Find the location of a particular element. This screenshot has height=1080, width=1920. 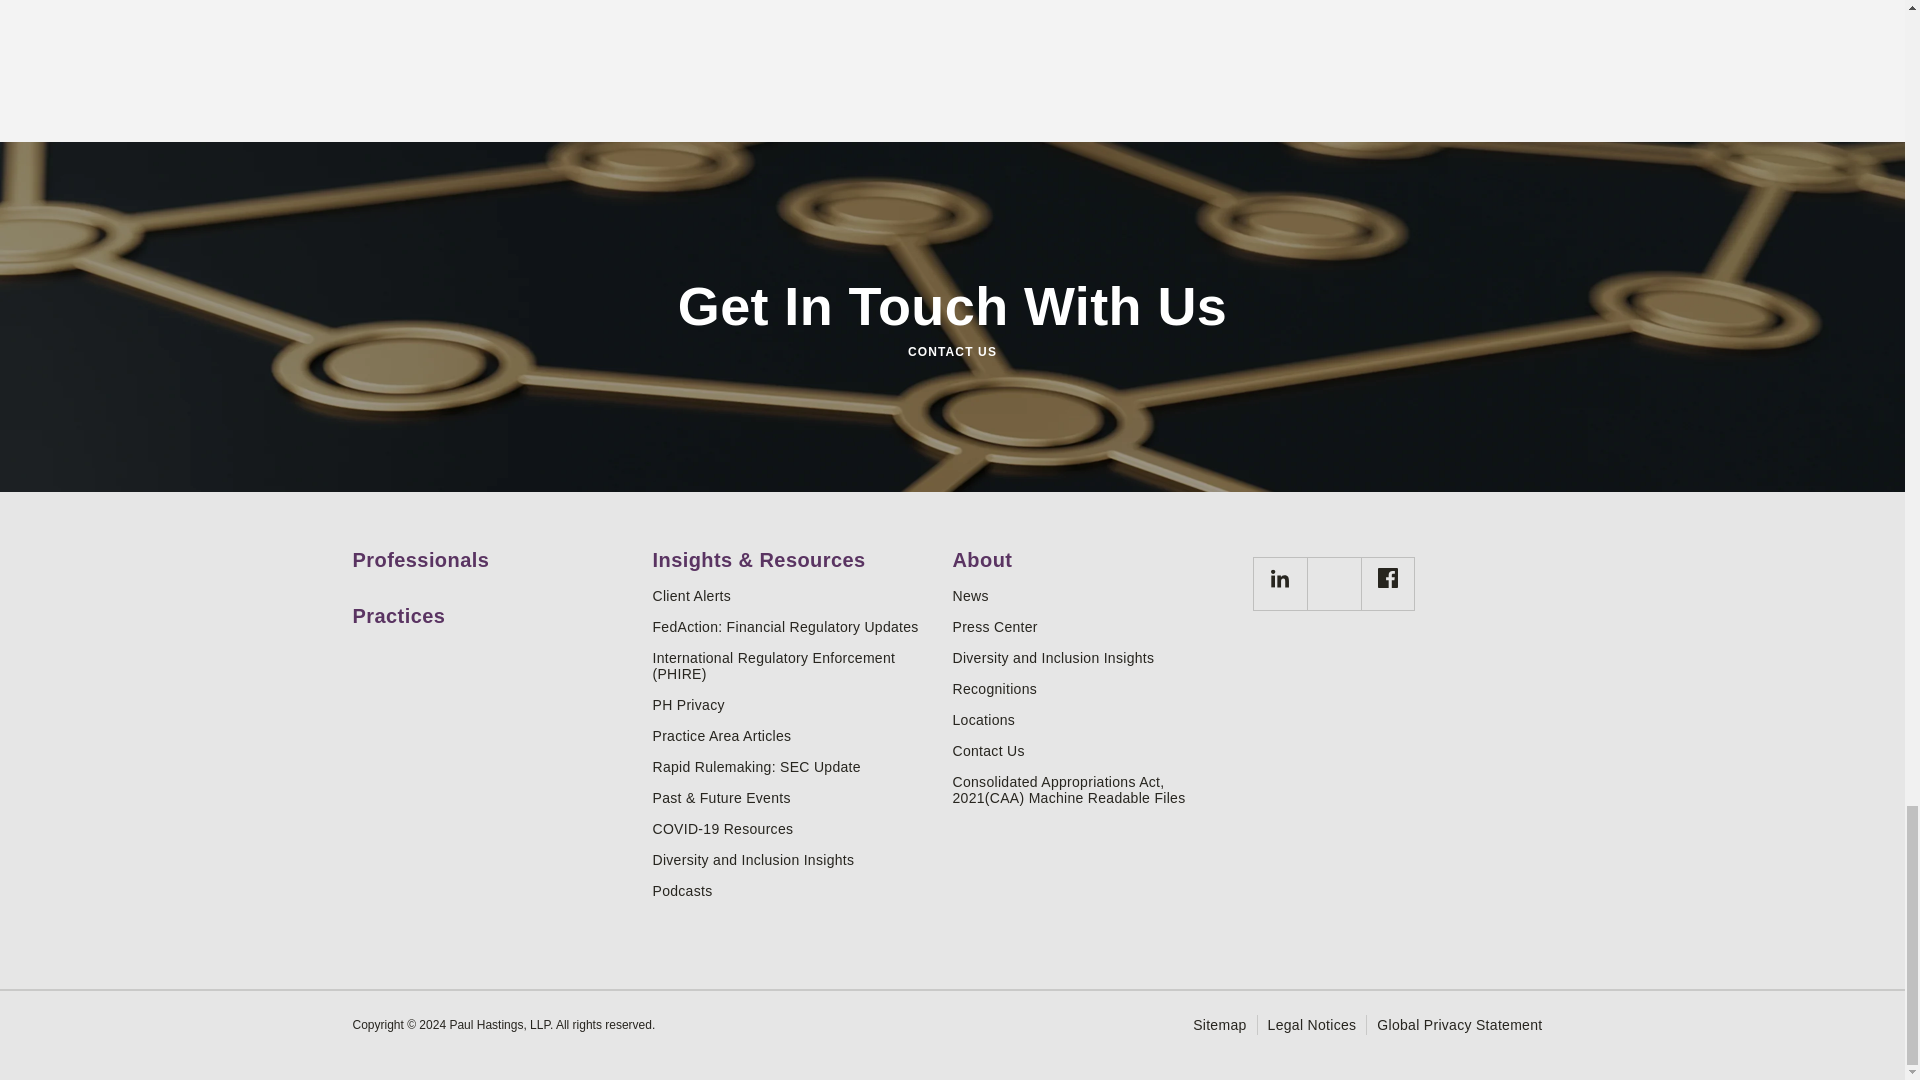

COVID-19 Resources is located at coordinates (794, 828).